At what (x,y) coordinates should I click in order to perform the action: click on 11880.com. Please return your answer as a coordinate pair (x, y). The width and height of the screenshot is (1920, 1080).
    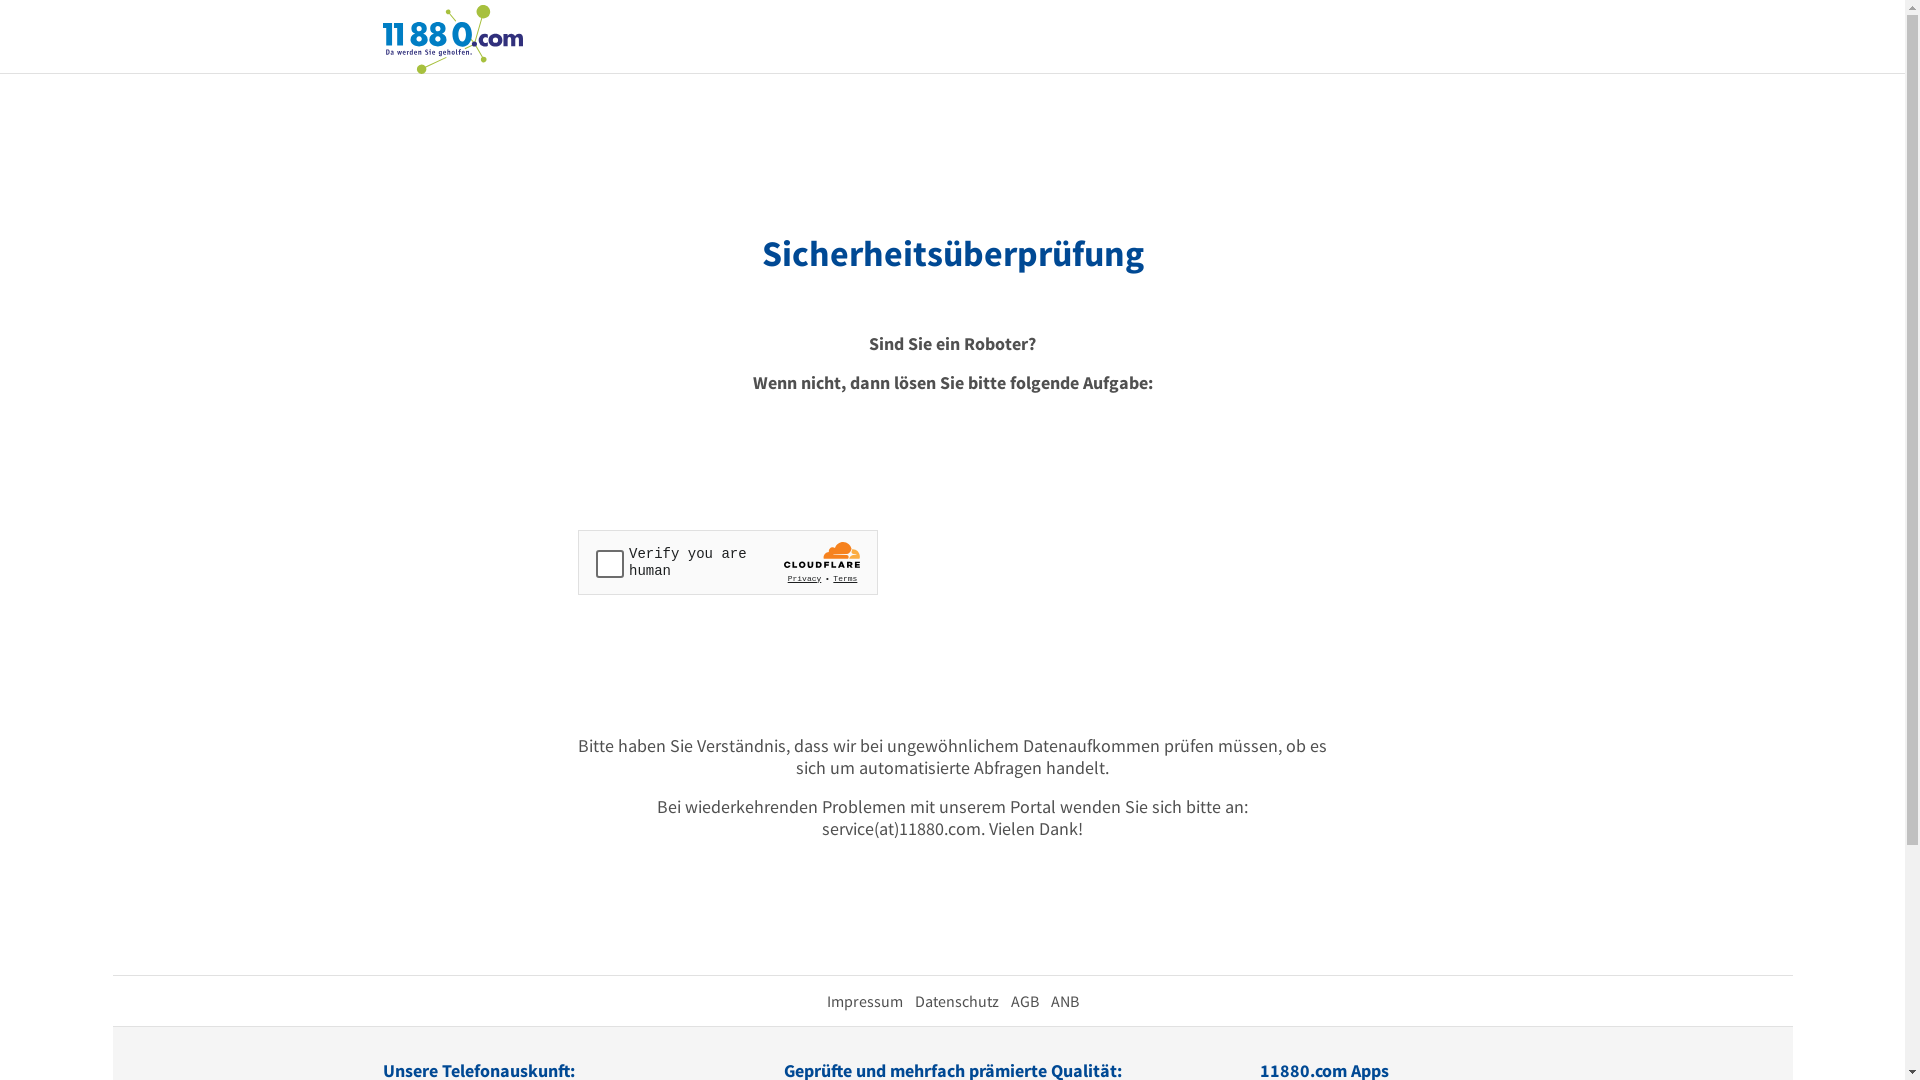
    Looking at the image, I should click on (452, 38).